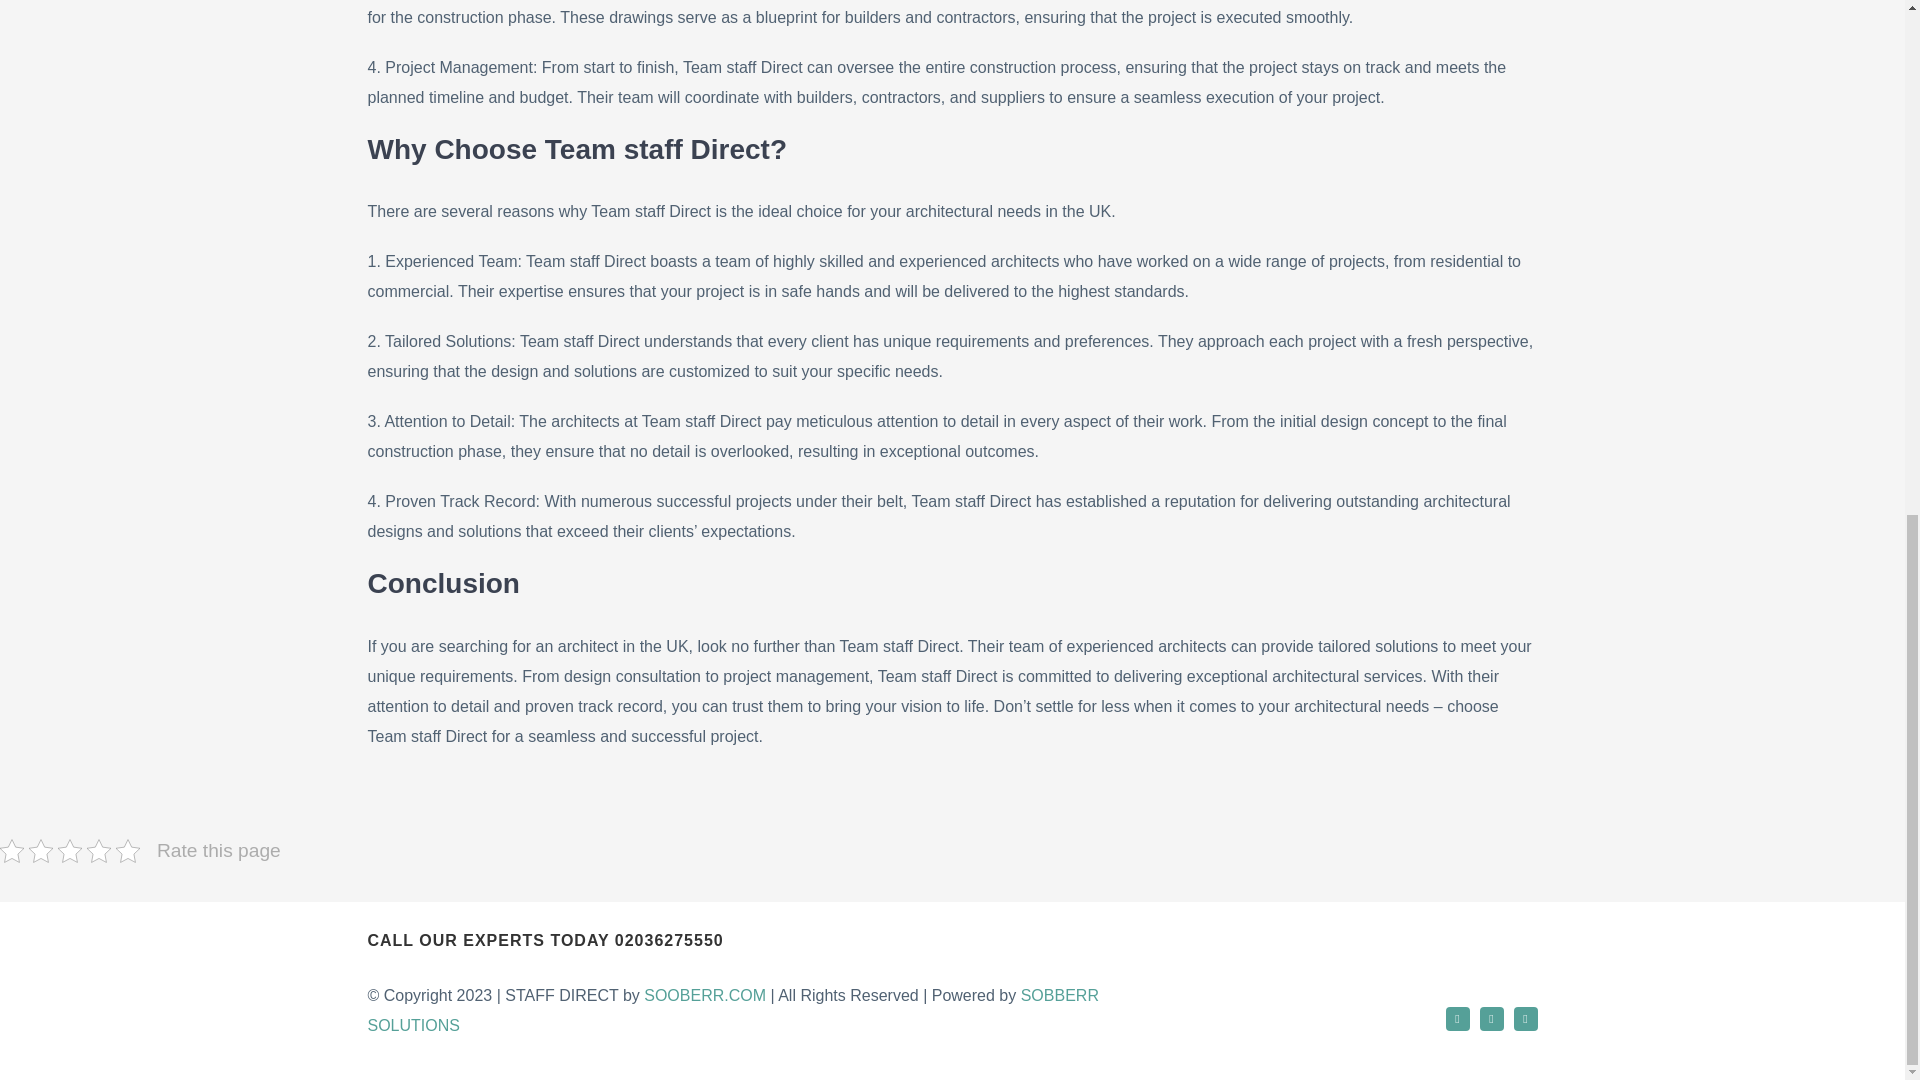 Image resolution: width=1920 pixels, height=1080 pixels. What do you see at coordinates (704, 996) in the screenshot?
I see `SOOBERR.COM` at bounding box center [704, 996].